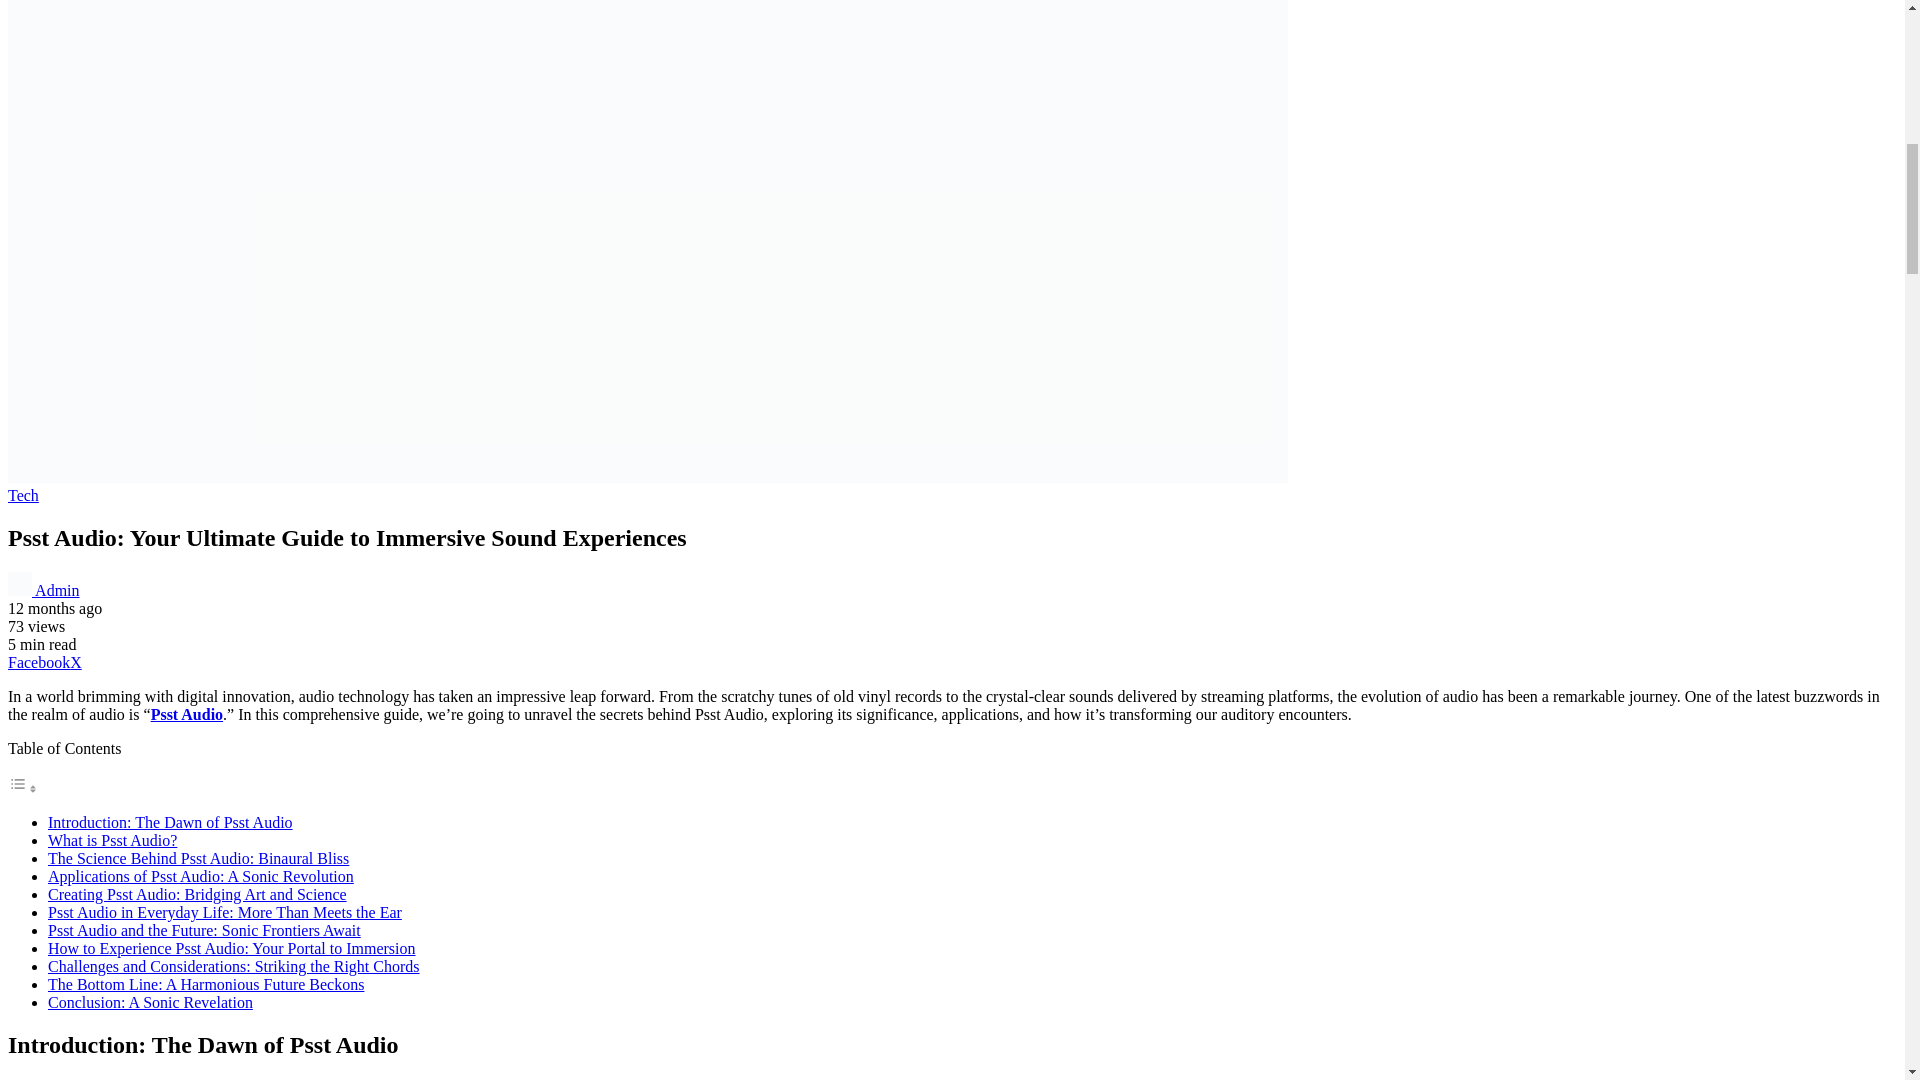 The image size is (1920, 1080). I want to click on The Bottom Line: A Harmonious Future Beckons, so click(206, 984).